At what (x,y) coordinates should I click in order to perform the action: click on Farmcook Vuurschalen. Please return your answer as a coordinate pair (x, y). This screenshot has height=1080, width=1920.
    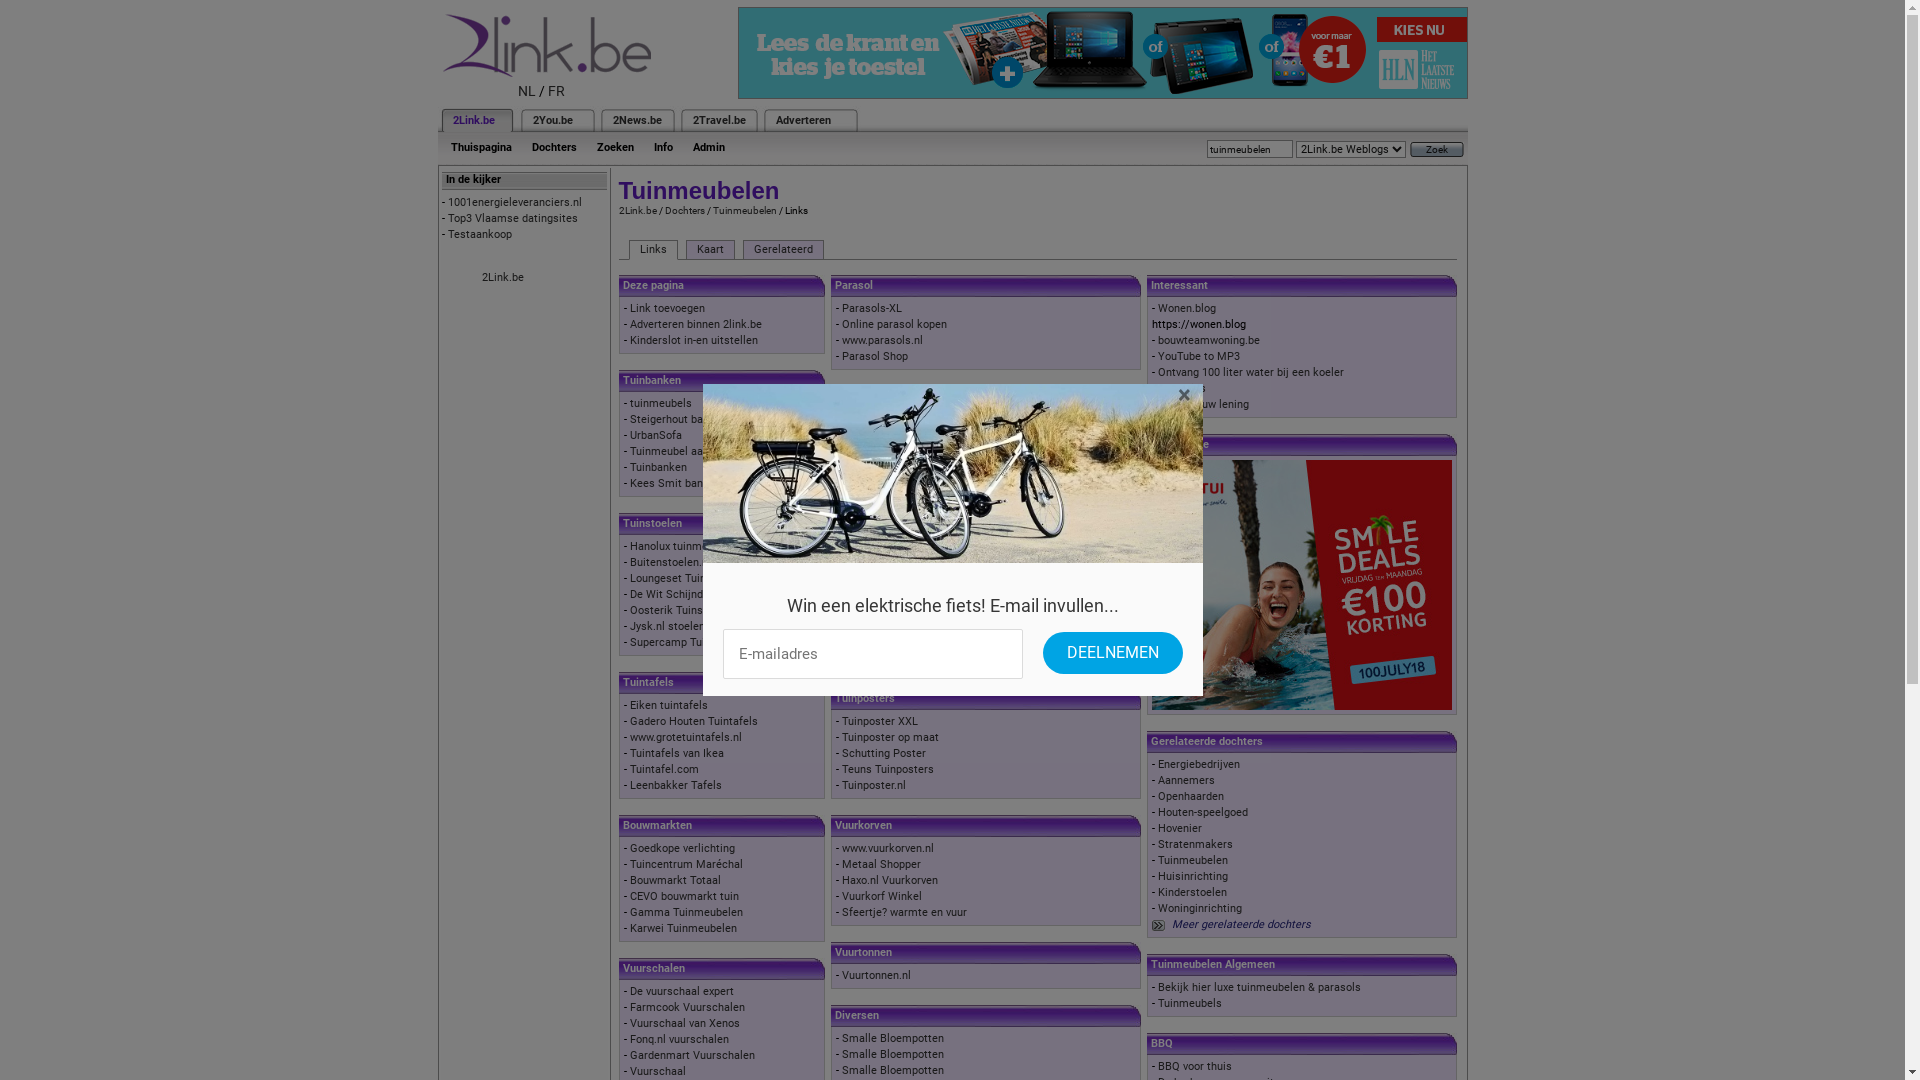
    Looking at the image, I should click on (688, 1008).